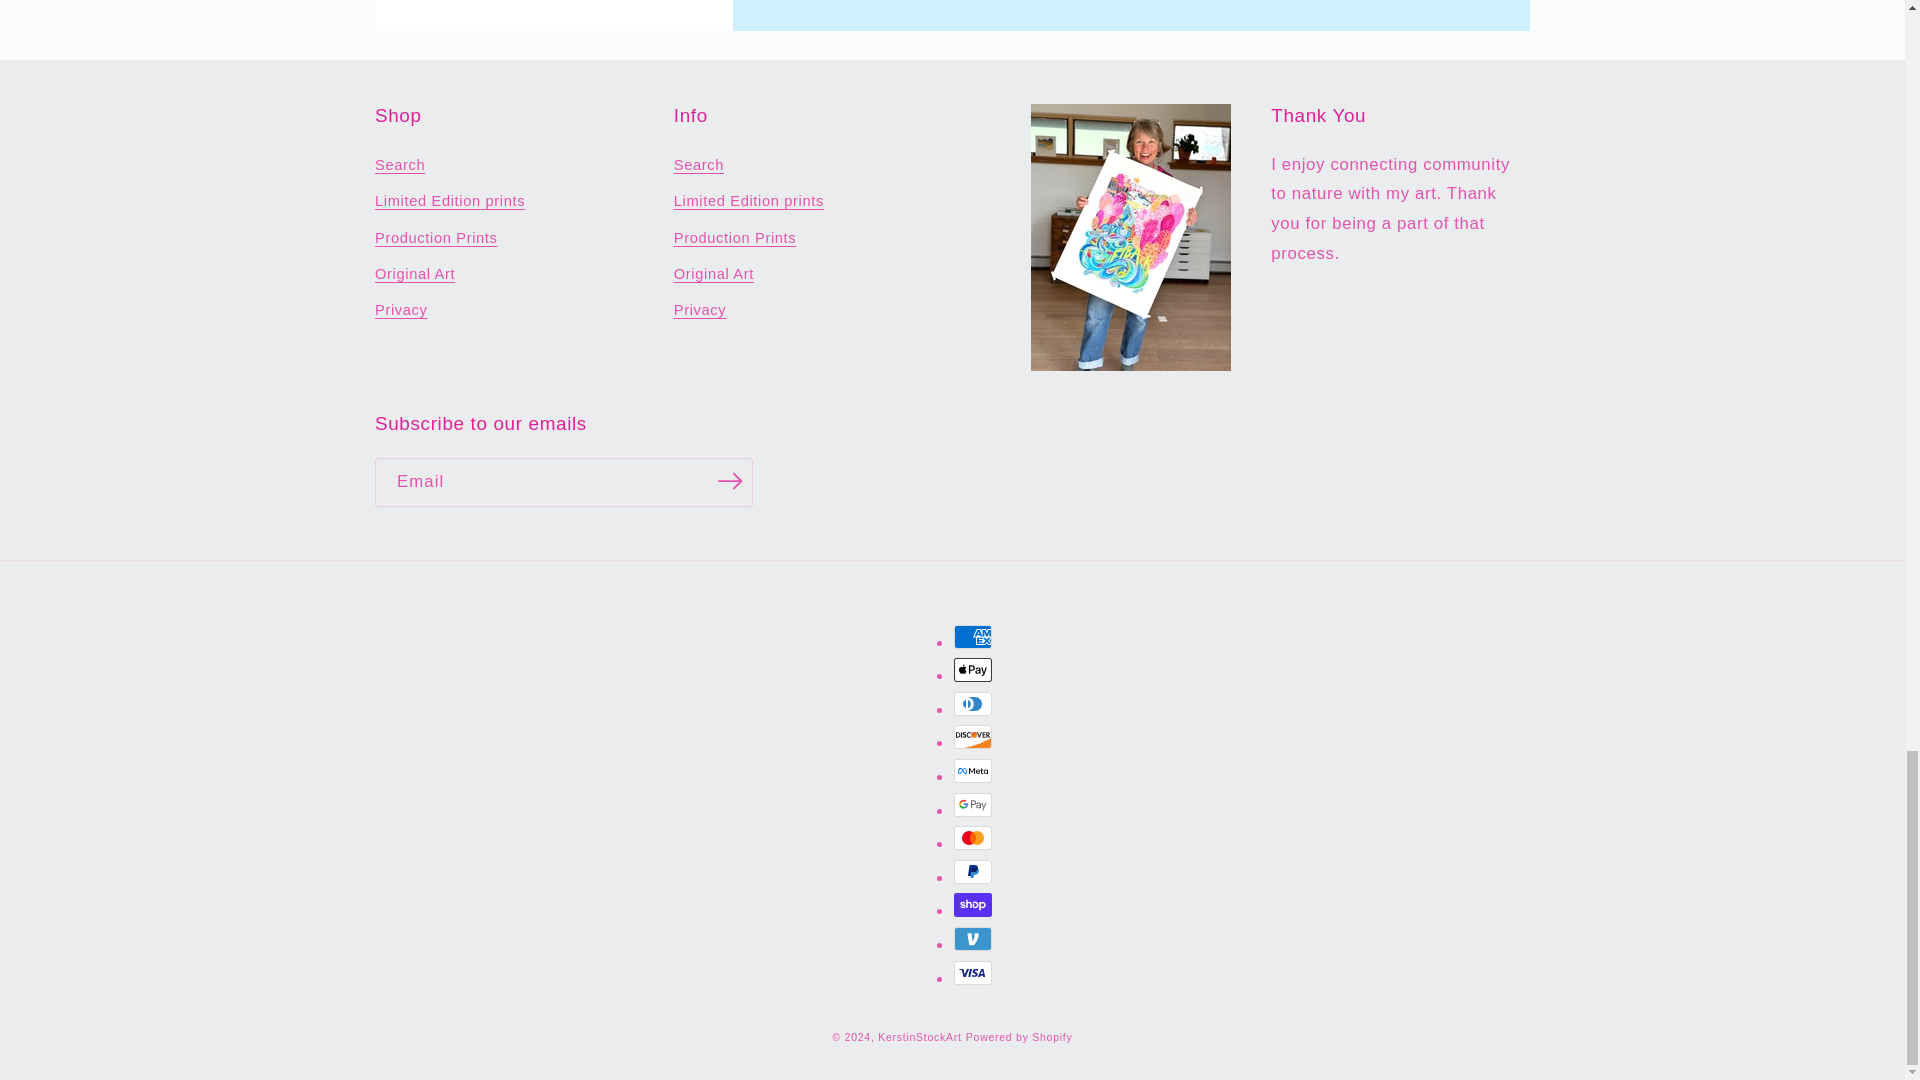 This screenshot has width=1920, height=1080. What do you see at coordinates (973, 704) in the screenshot?
I see `Diners Club` at bounding box center [973, 704].